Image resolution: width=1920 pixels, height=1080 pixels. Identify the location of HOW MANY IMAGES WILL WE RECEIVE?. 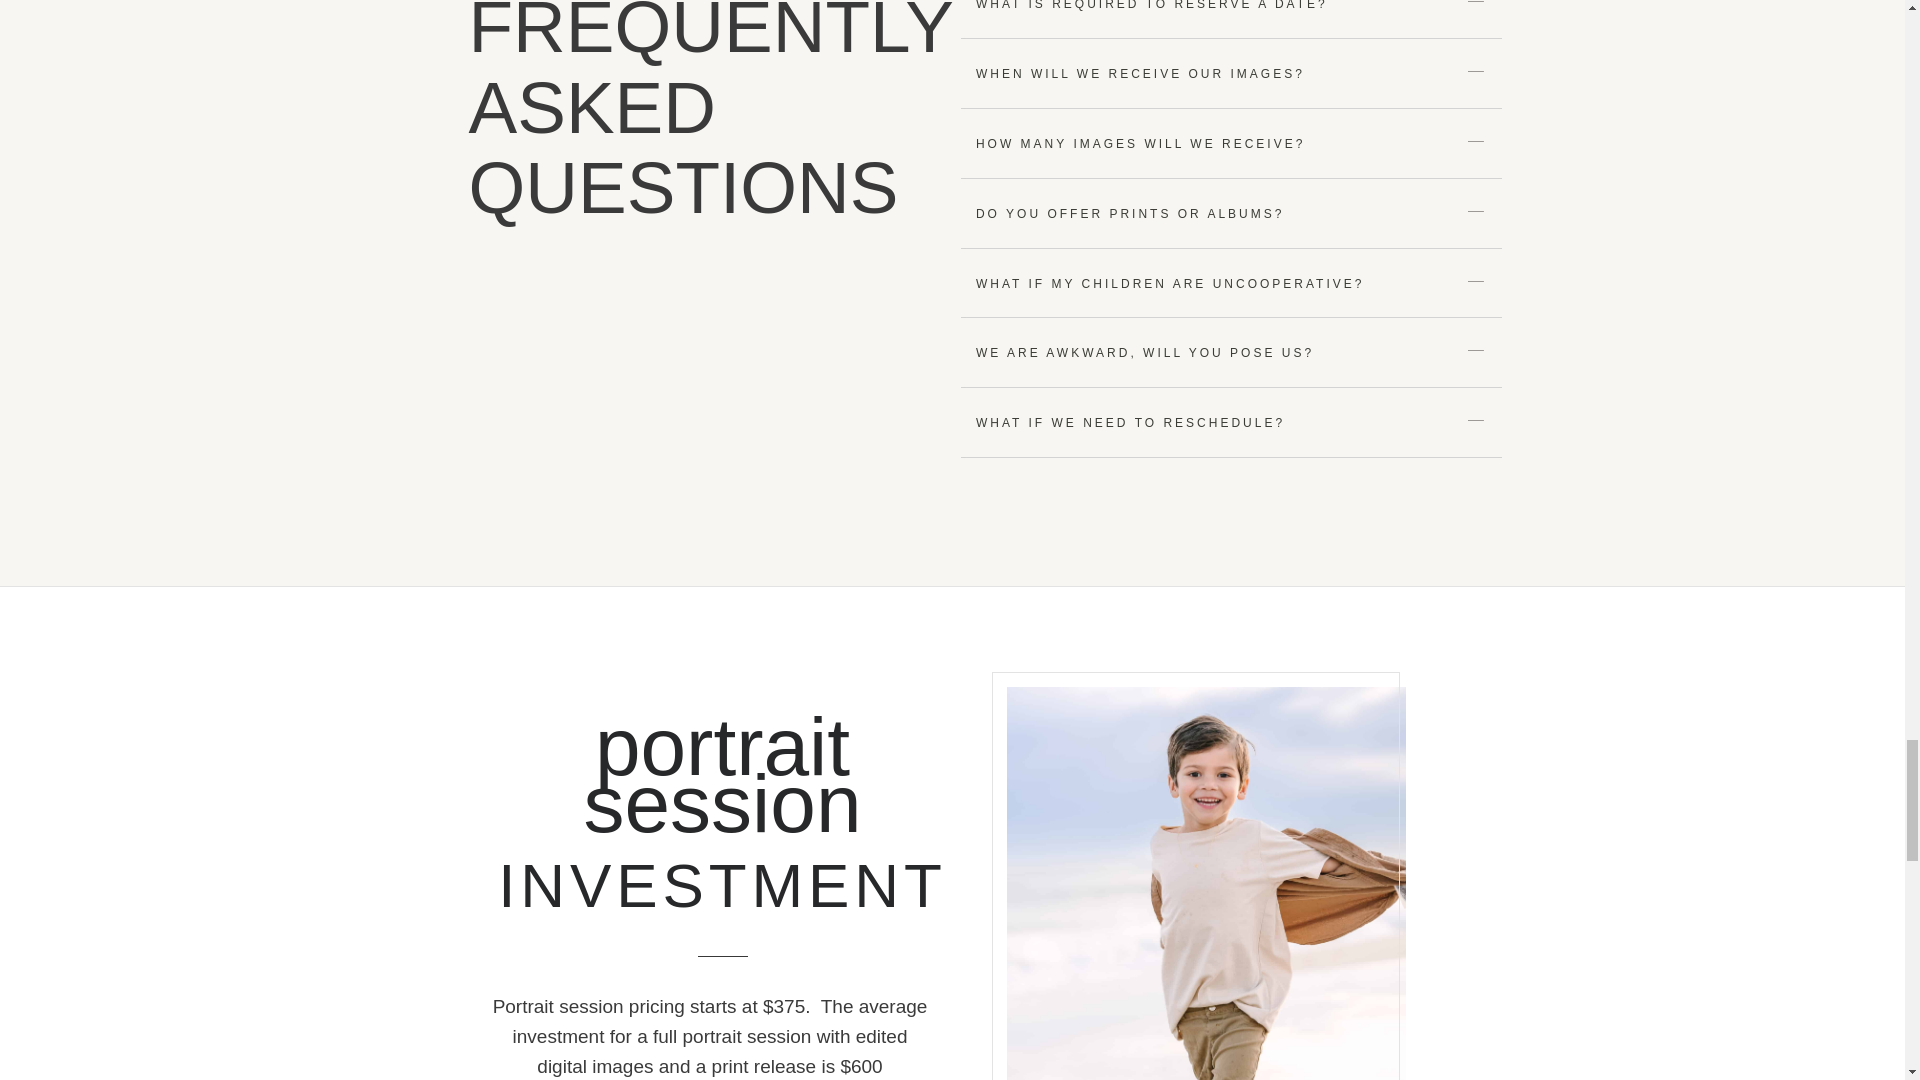
(1140, 144).